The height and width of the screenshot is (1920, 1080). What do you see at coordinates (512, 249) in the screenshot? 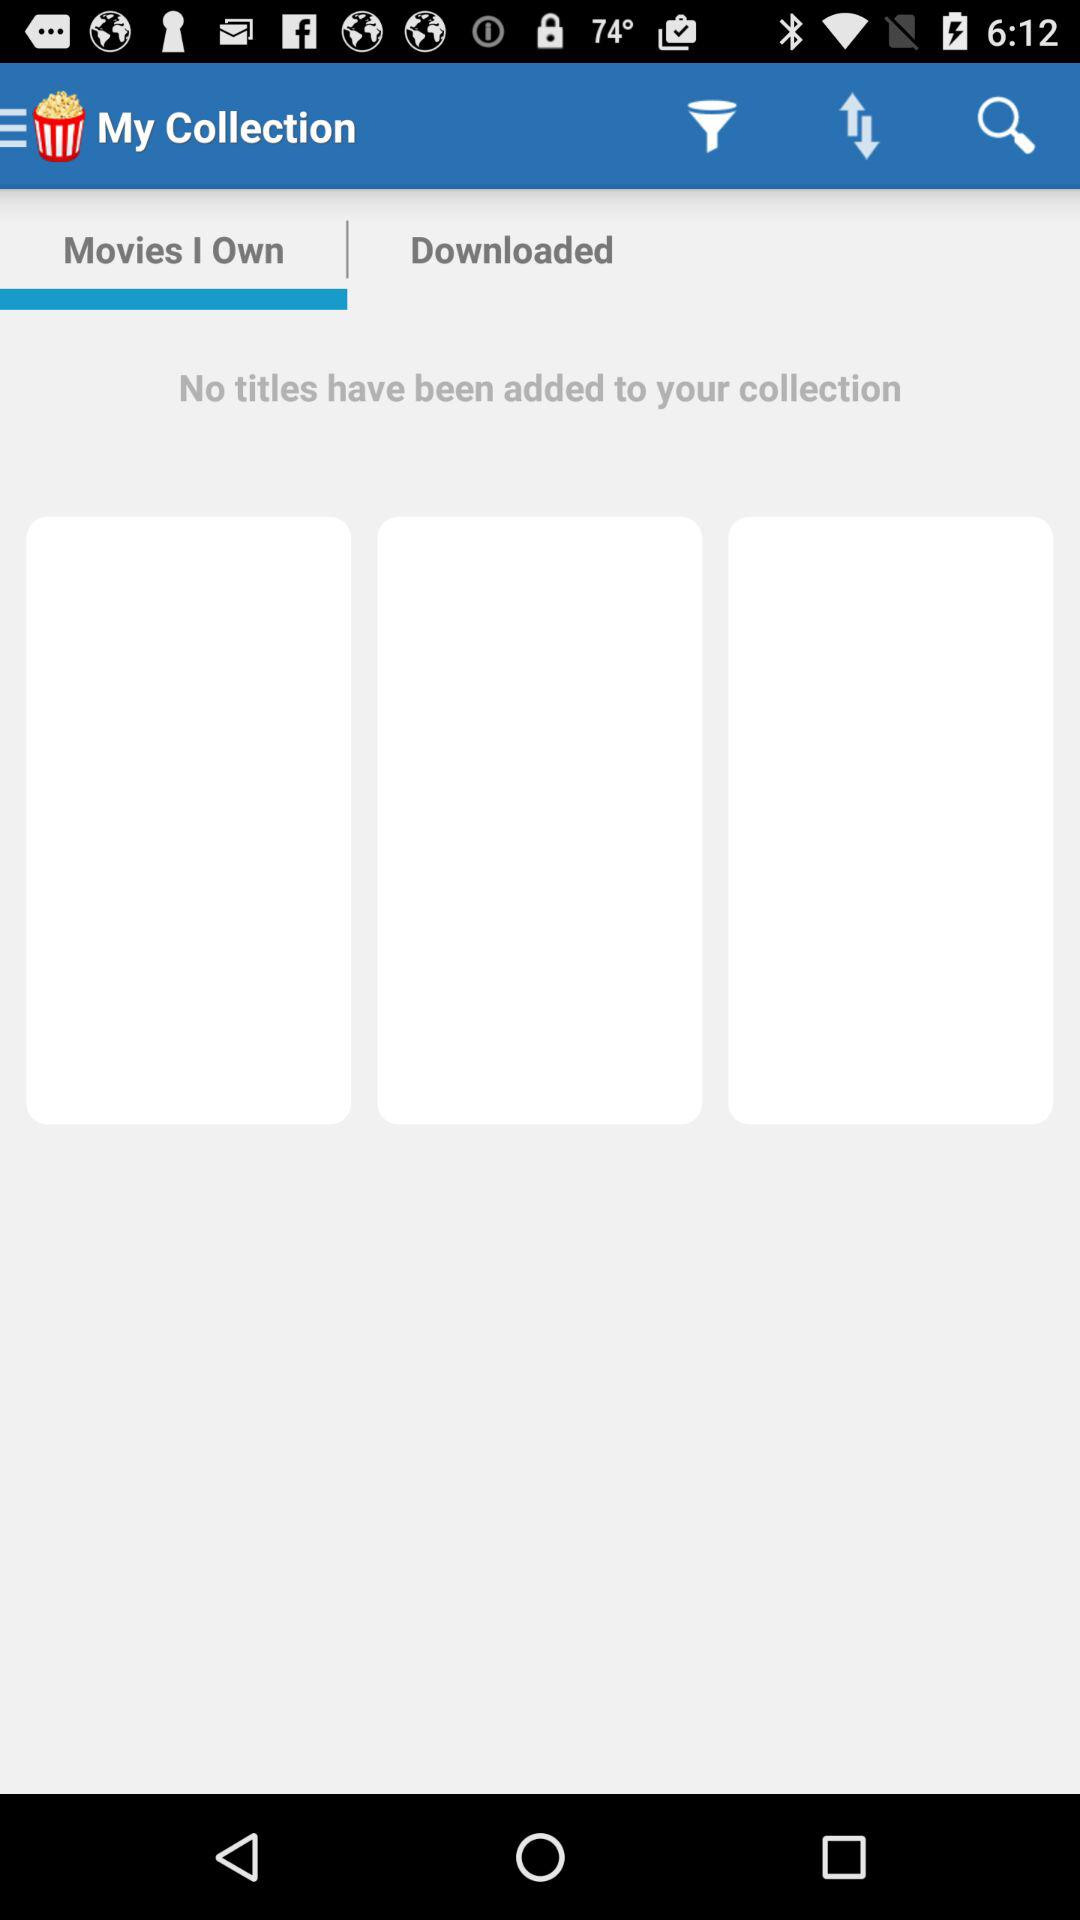
I see `open downloaded app` at bounding box center [512, 249].